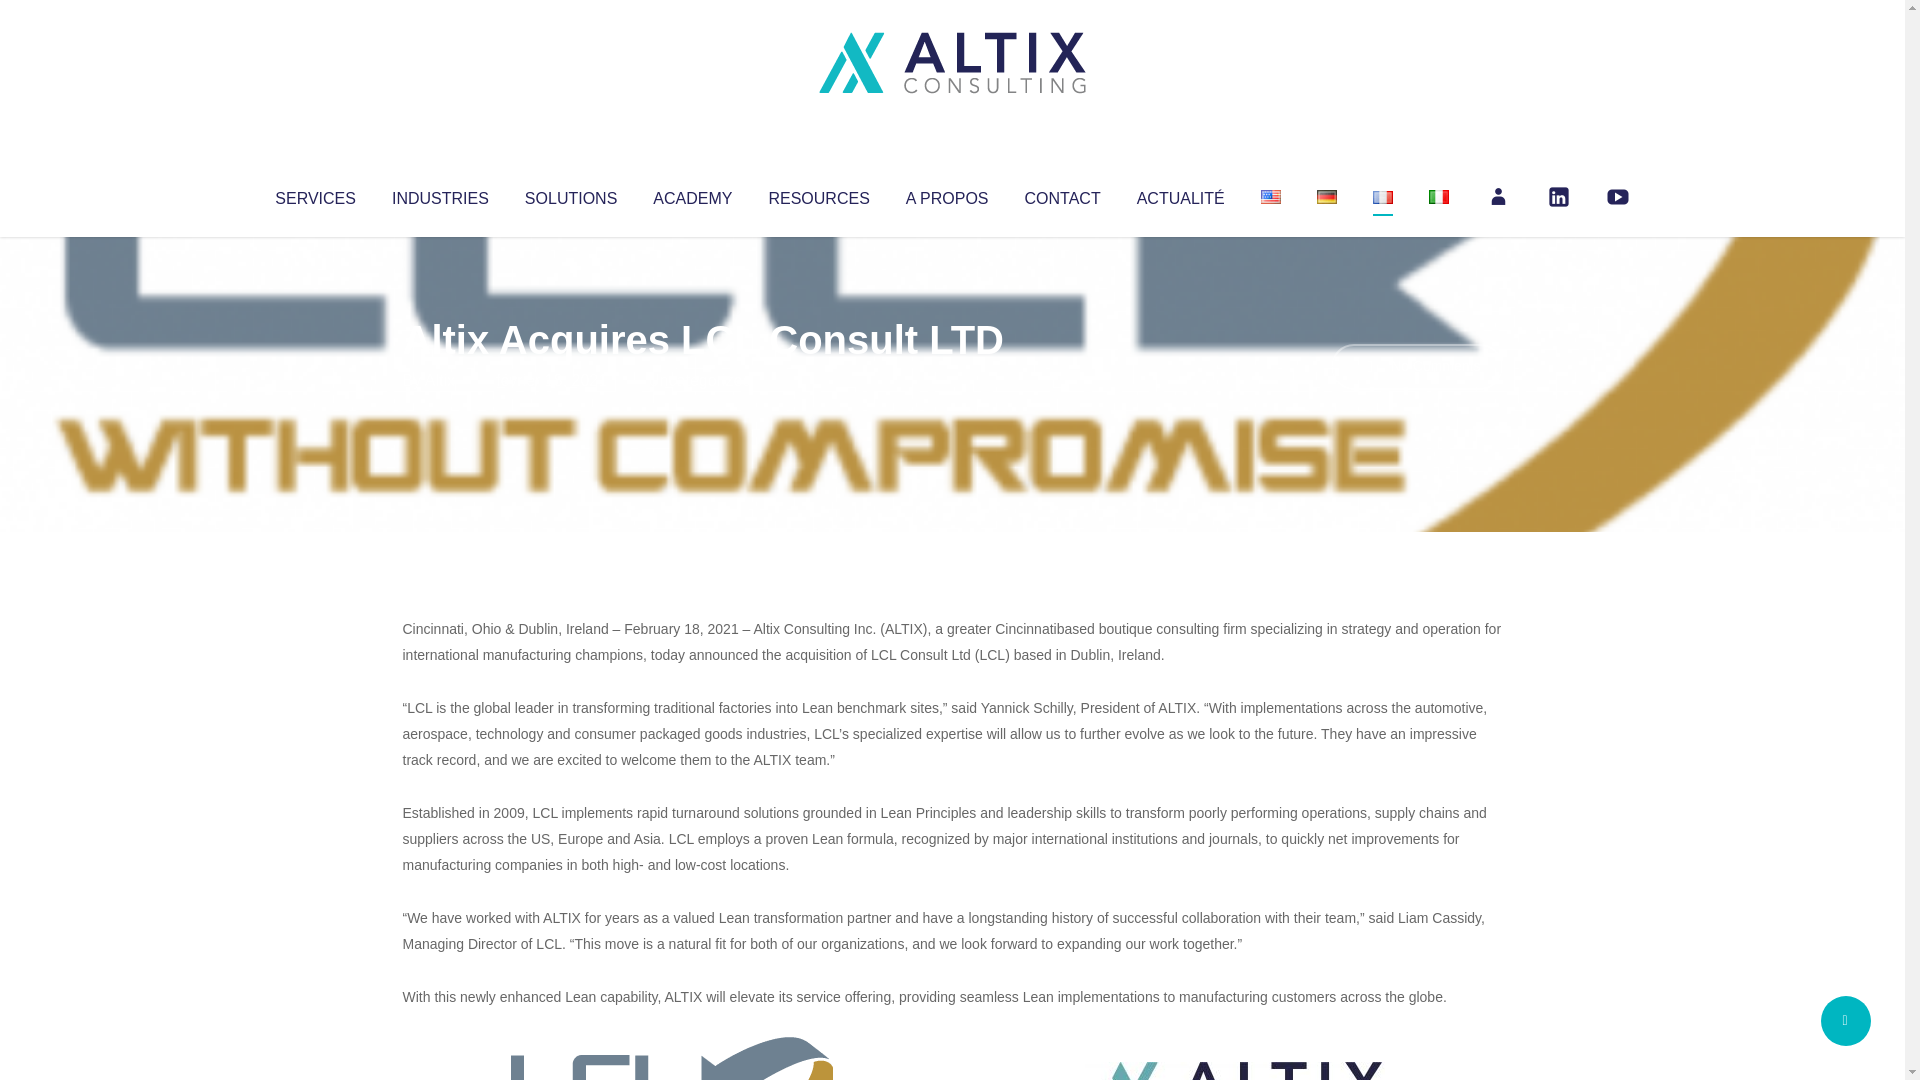  Describe the element at coordinates (570, 194) in the screenshot. I see `SOLUTIONS` at that location.